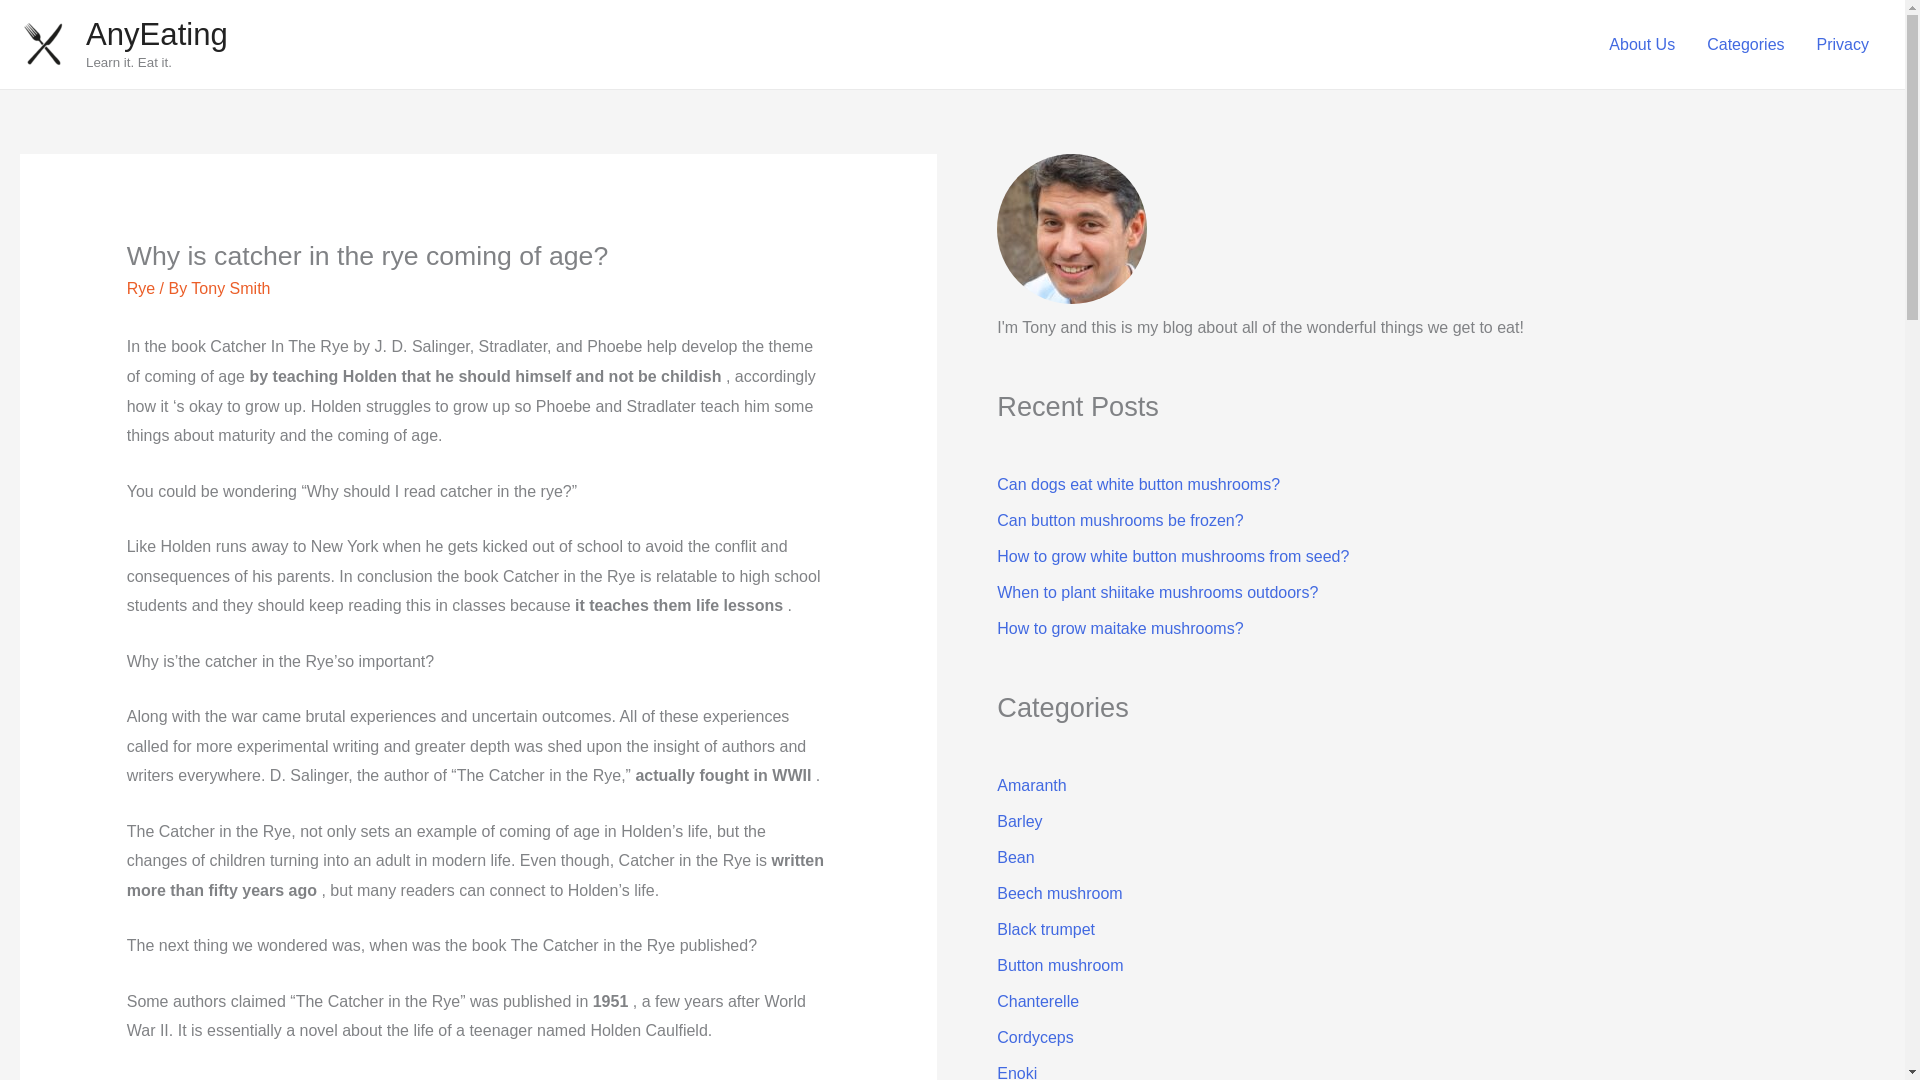 This screenshot has width=1920, height=1080. I want to click on View all posts by Tony Smith, so click(230, 288).